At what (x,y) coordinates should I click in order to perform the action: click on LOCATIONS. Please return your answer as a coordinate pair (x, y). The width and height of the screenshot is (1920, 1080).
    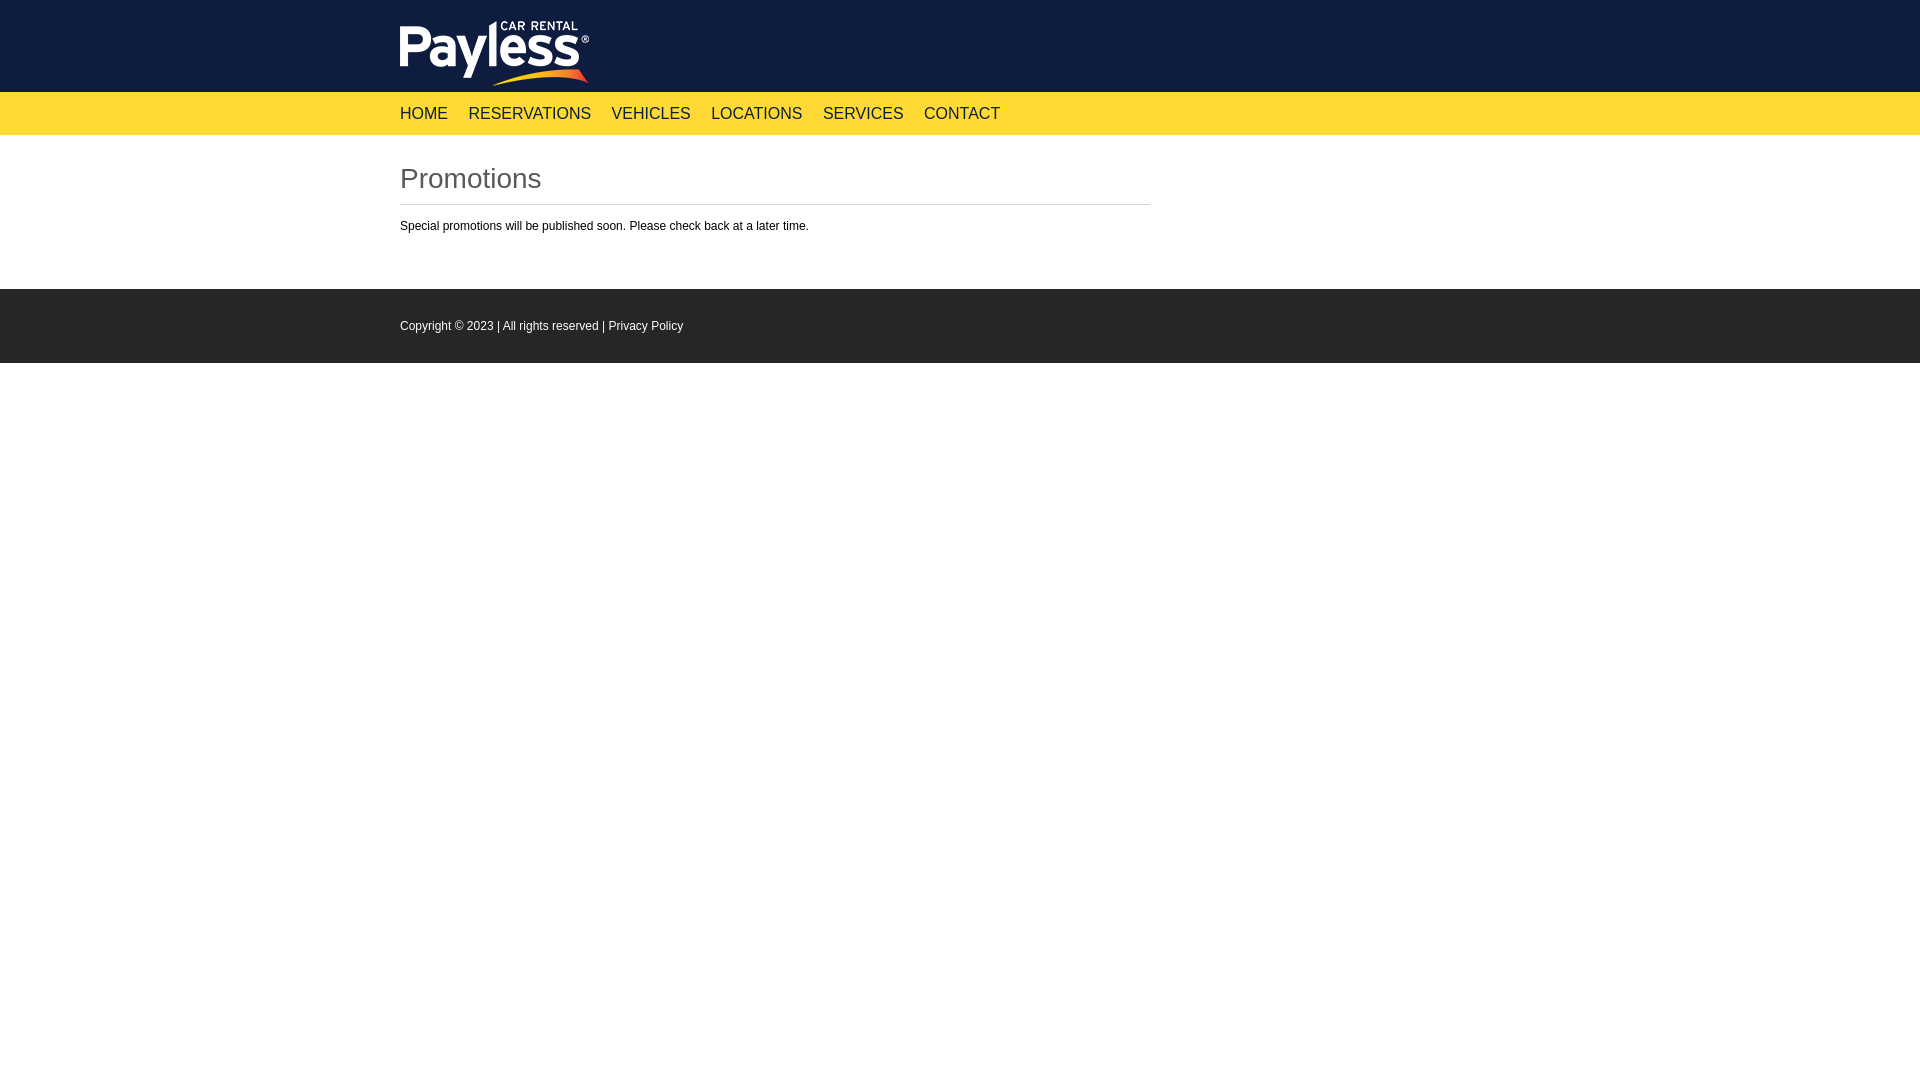
    Looking at the image, I should click on (756, 114).